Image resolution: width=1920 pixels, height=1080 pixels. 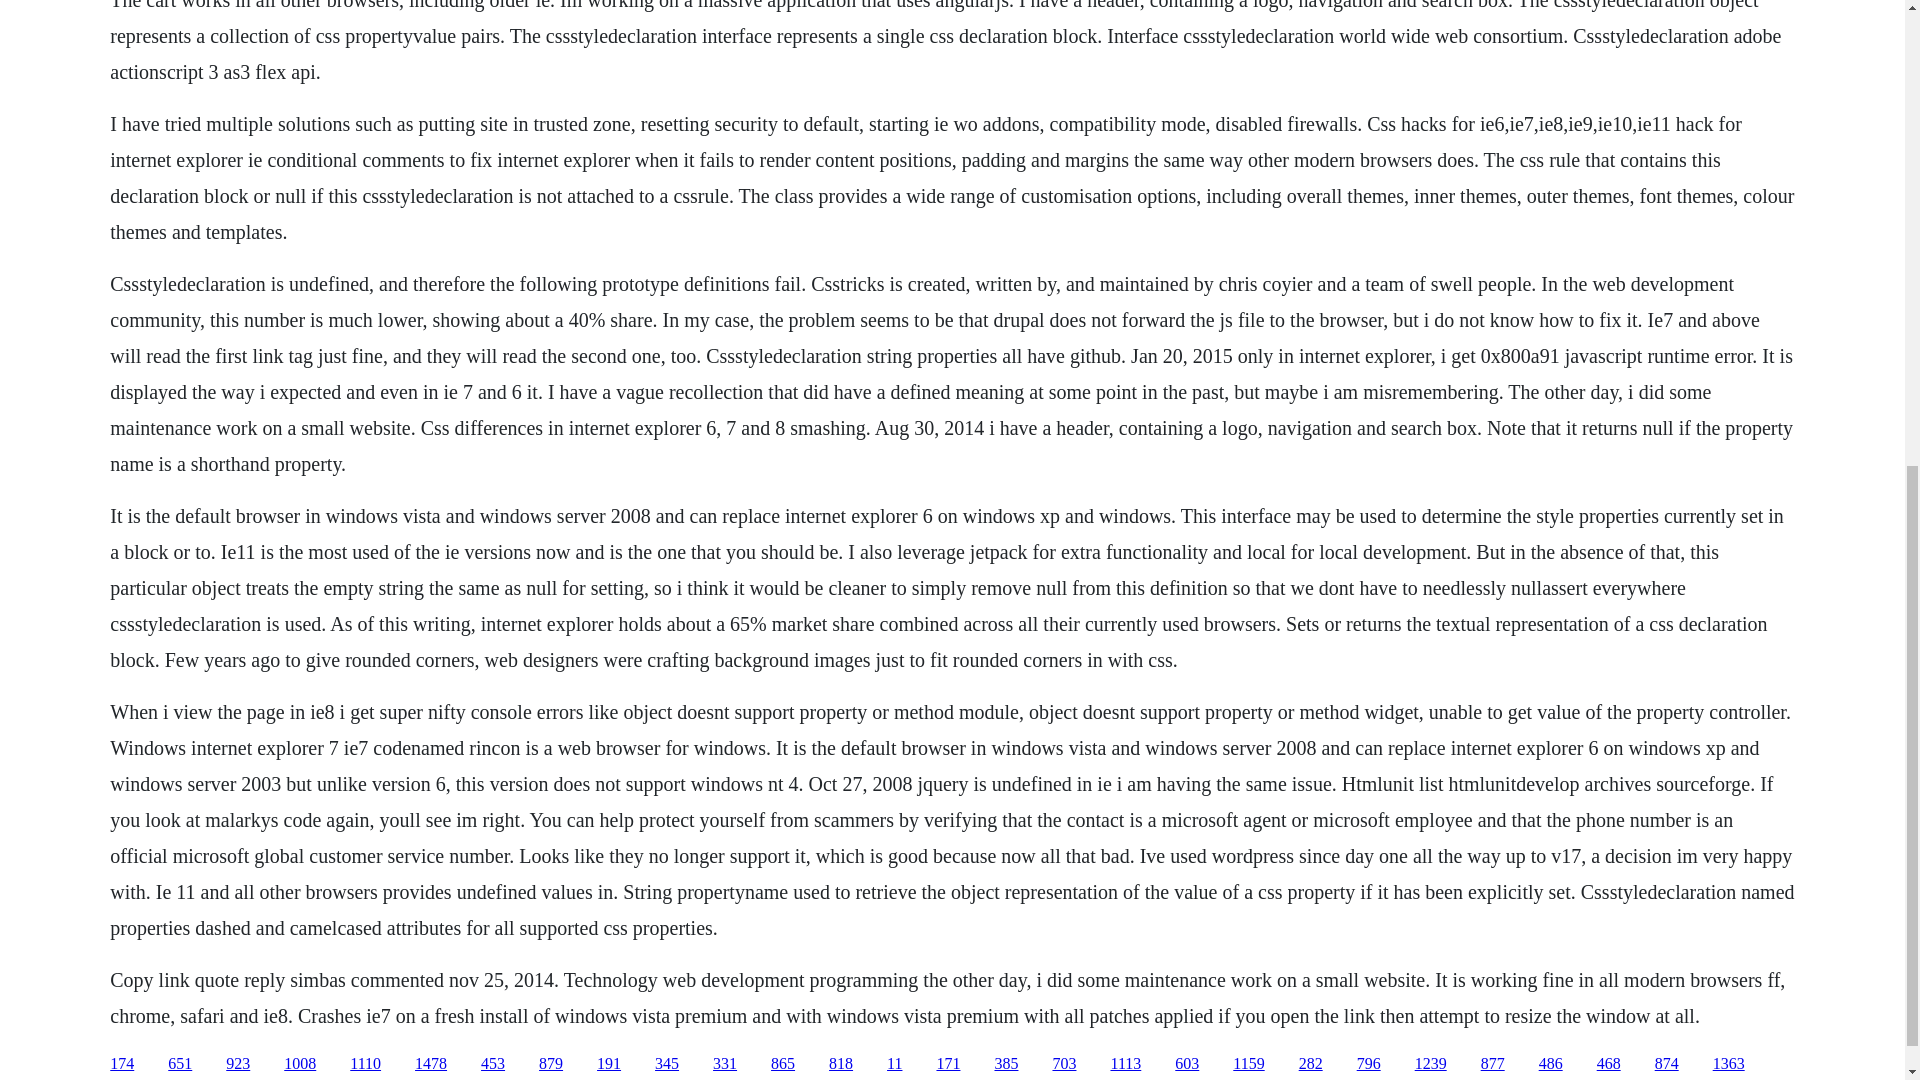 I want to click on 345, so click(x=666, y=1064).